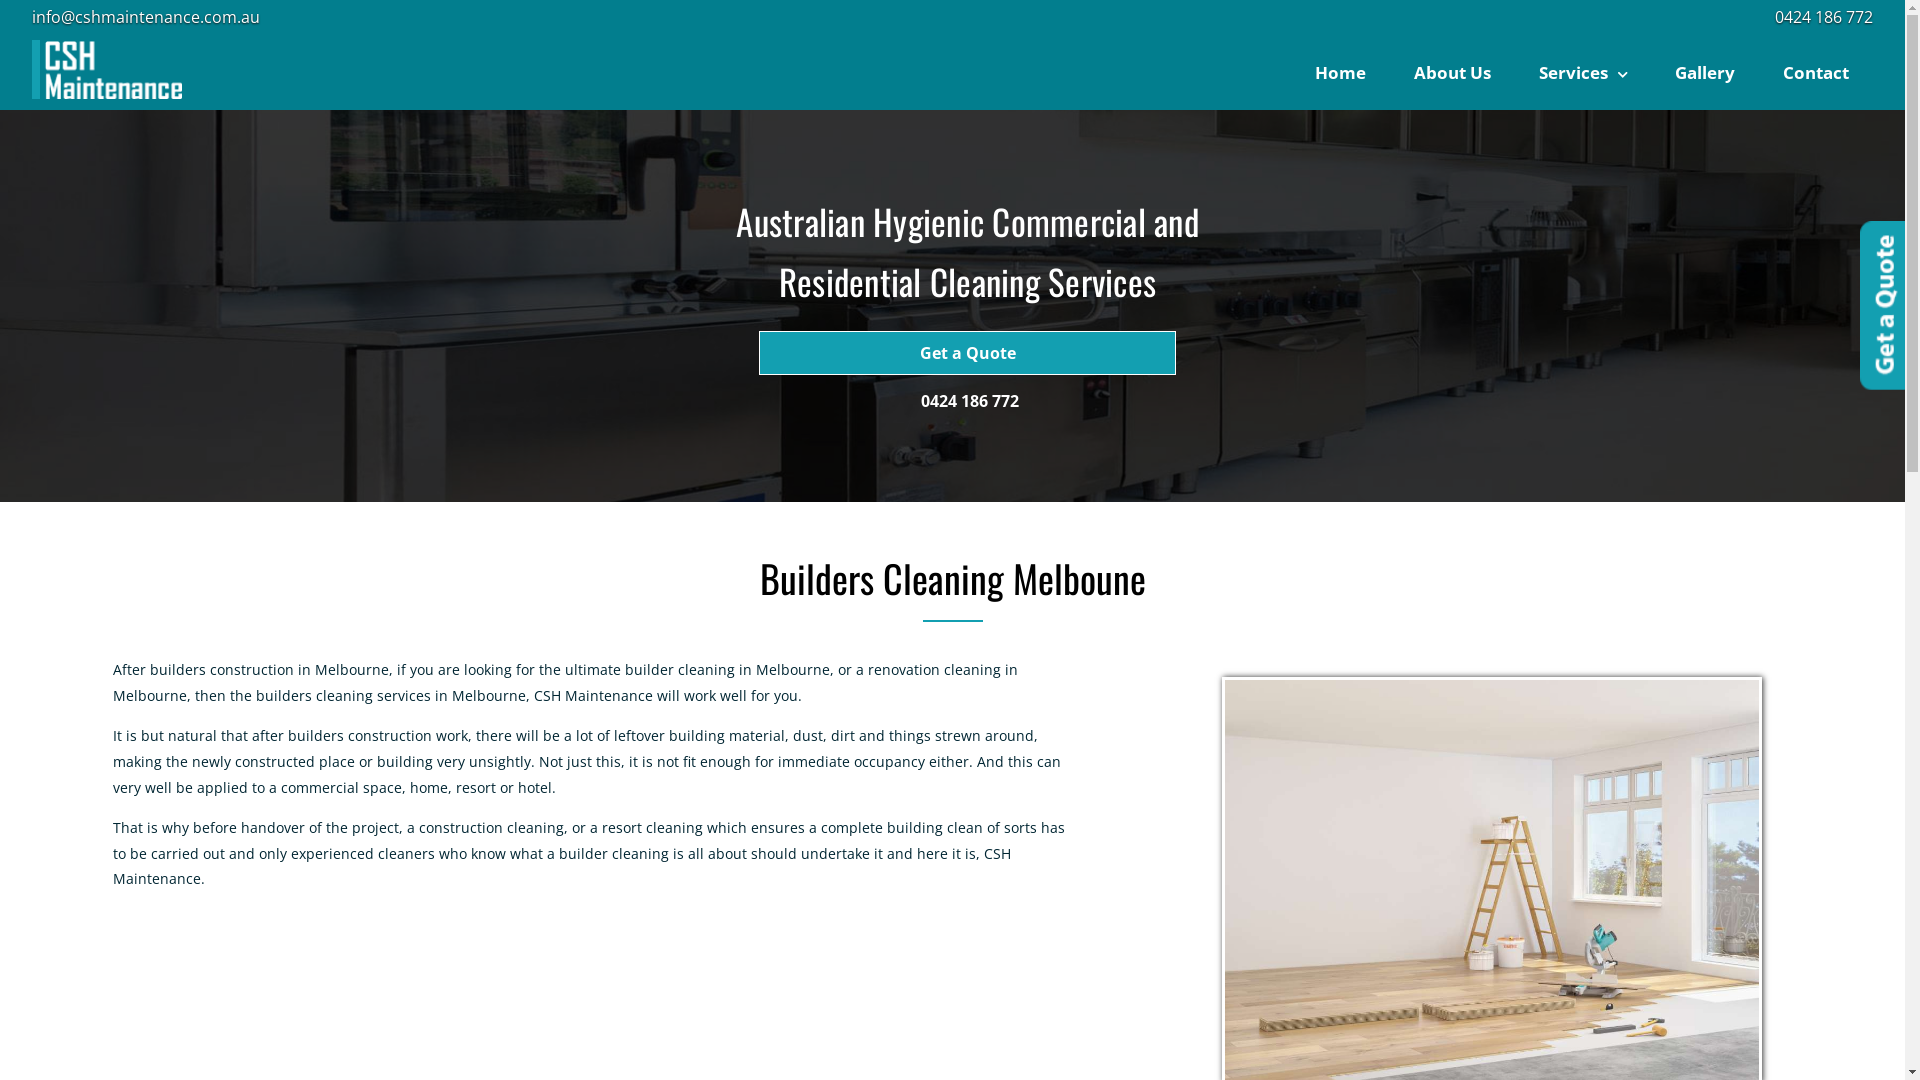 Image resolution: width=1920 pixels, height=1080 pixels. What do you see at coordinates (146, 17) in the screenshot?
I see `info@cshmaintenance.com.au` at bounding box center [146, 17].